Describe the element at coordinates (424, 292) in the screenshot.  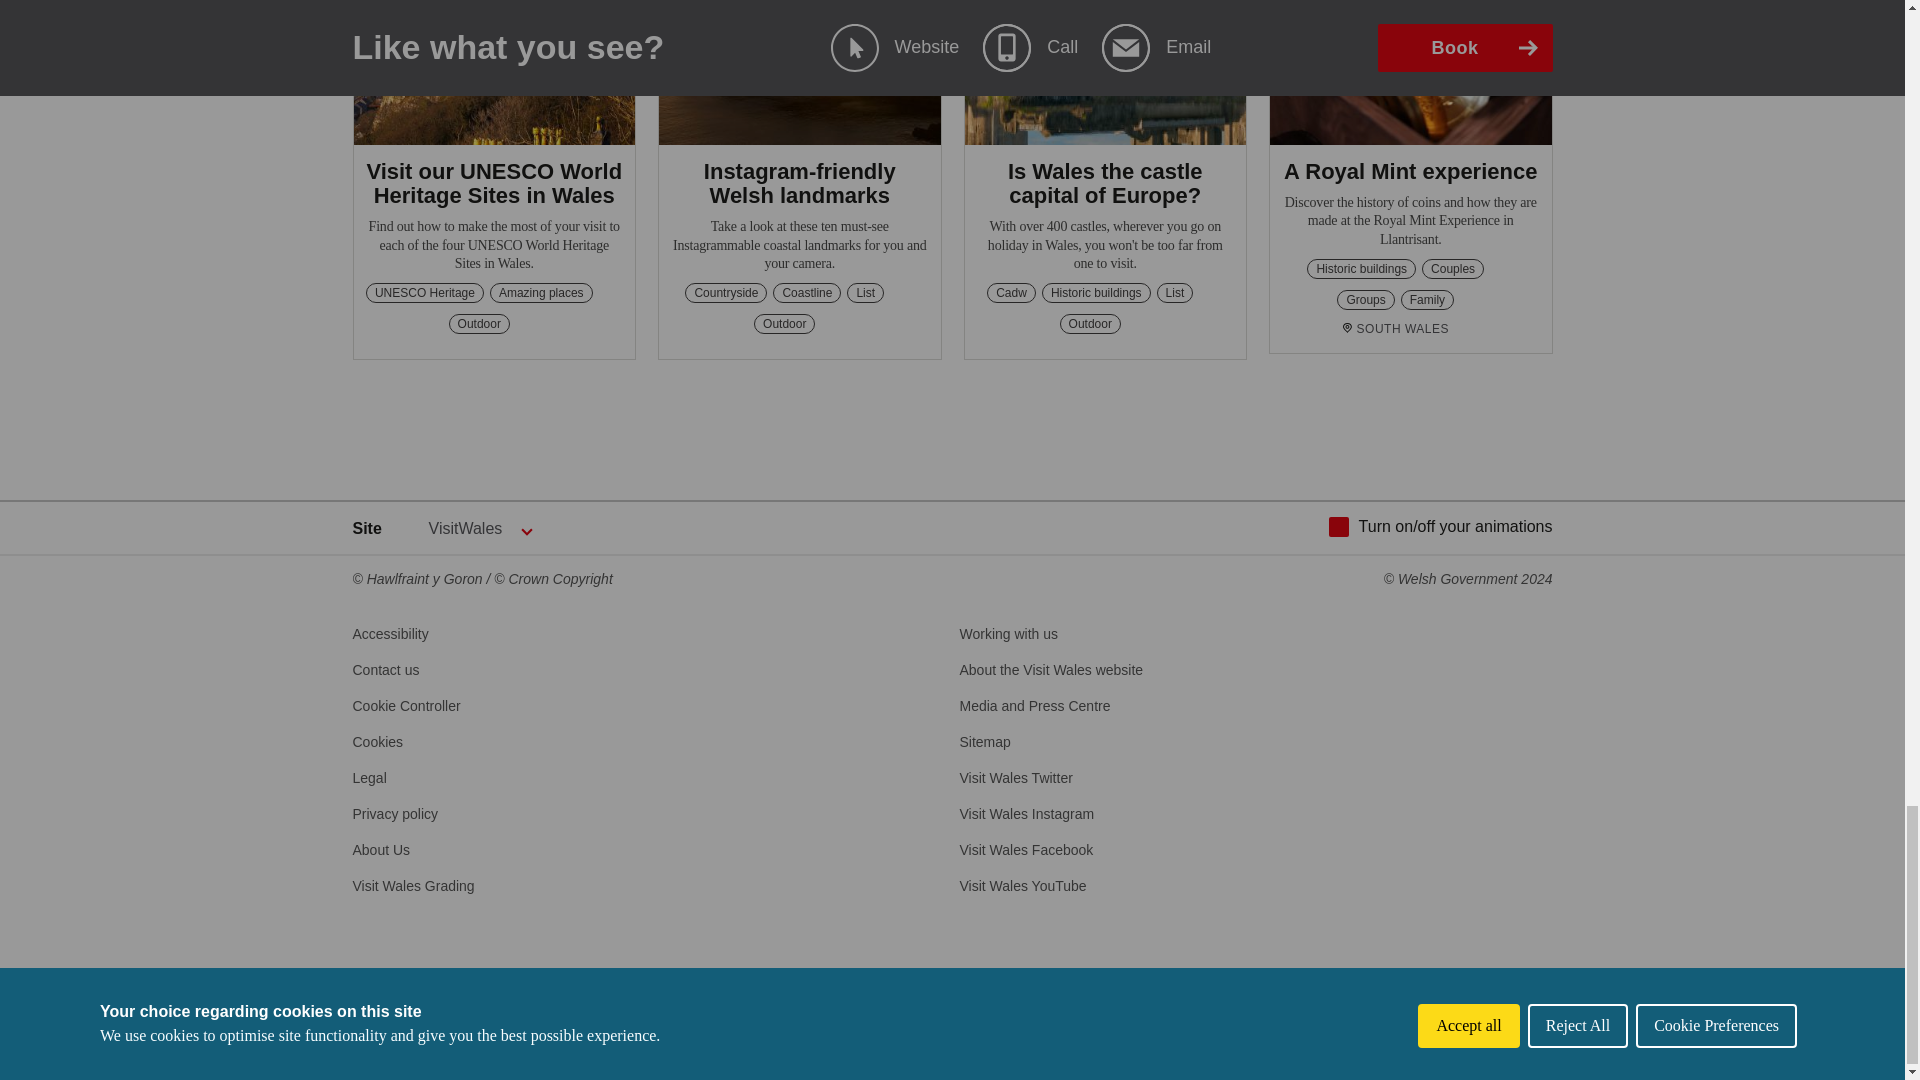
I see `UNESCO Heritage` at that location.